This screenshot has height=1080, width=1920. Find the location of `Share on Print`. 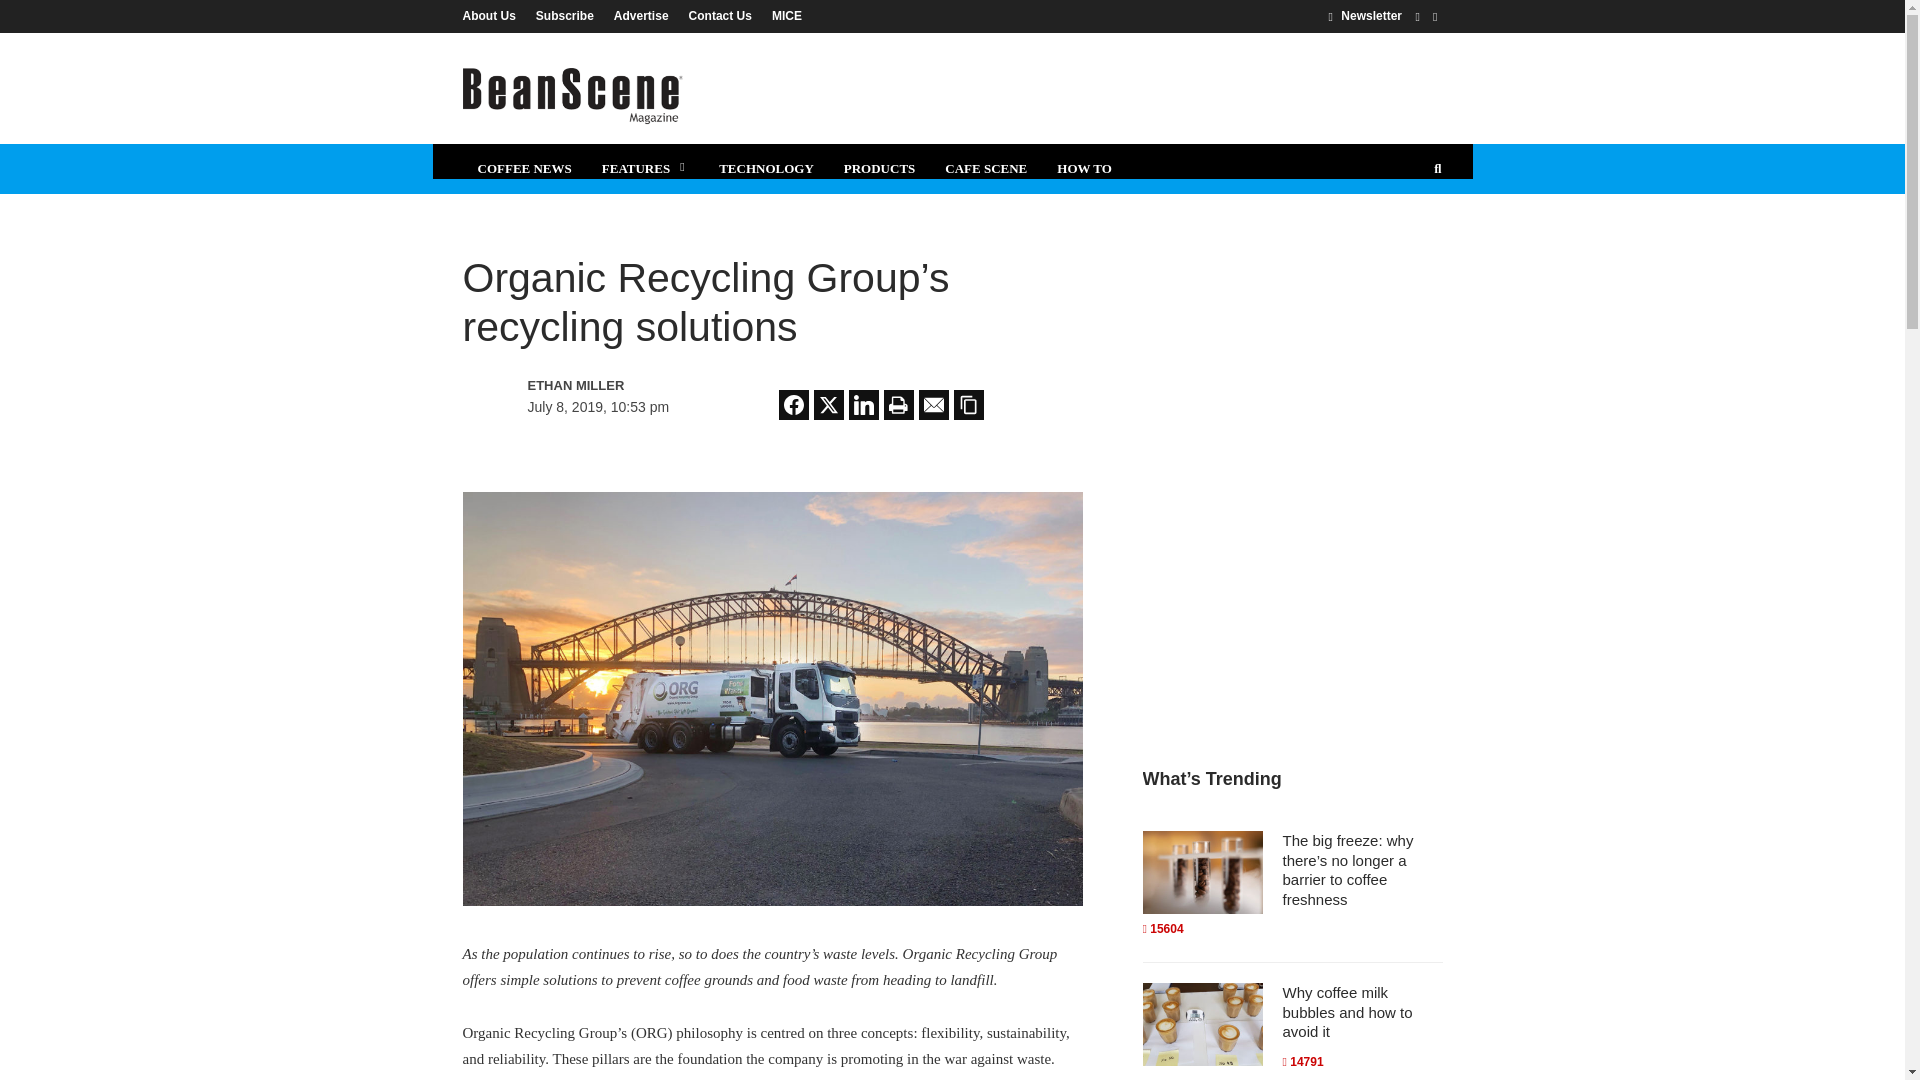

Share on Print is located at coordinates (898, 404).